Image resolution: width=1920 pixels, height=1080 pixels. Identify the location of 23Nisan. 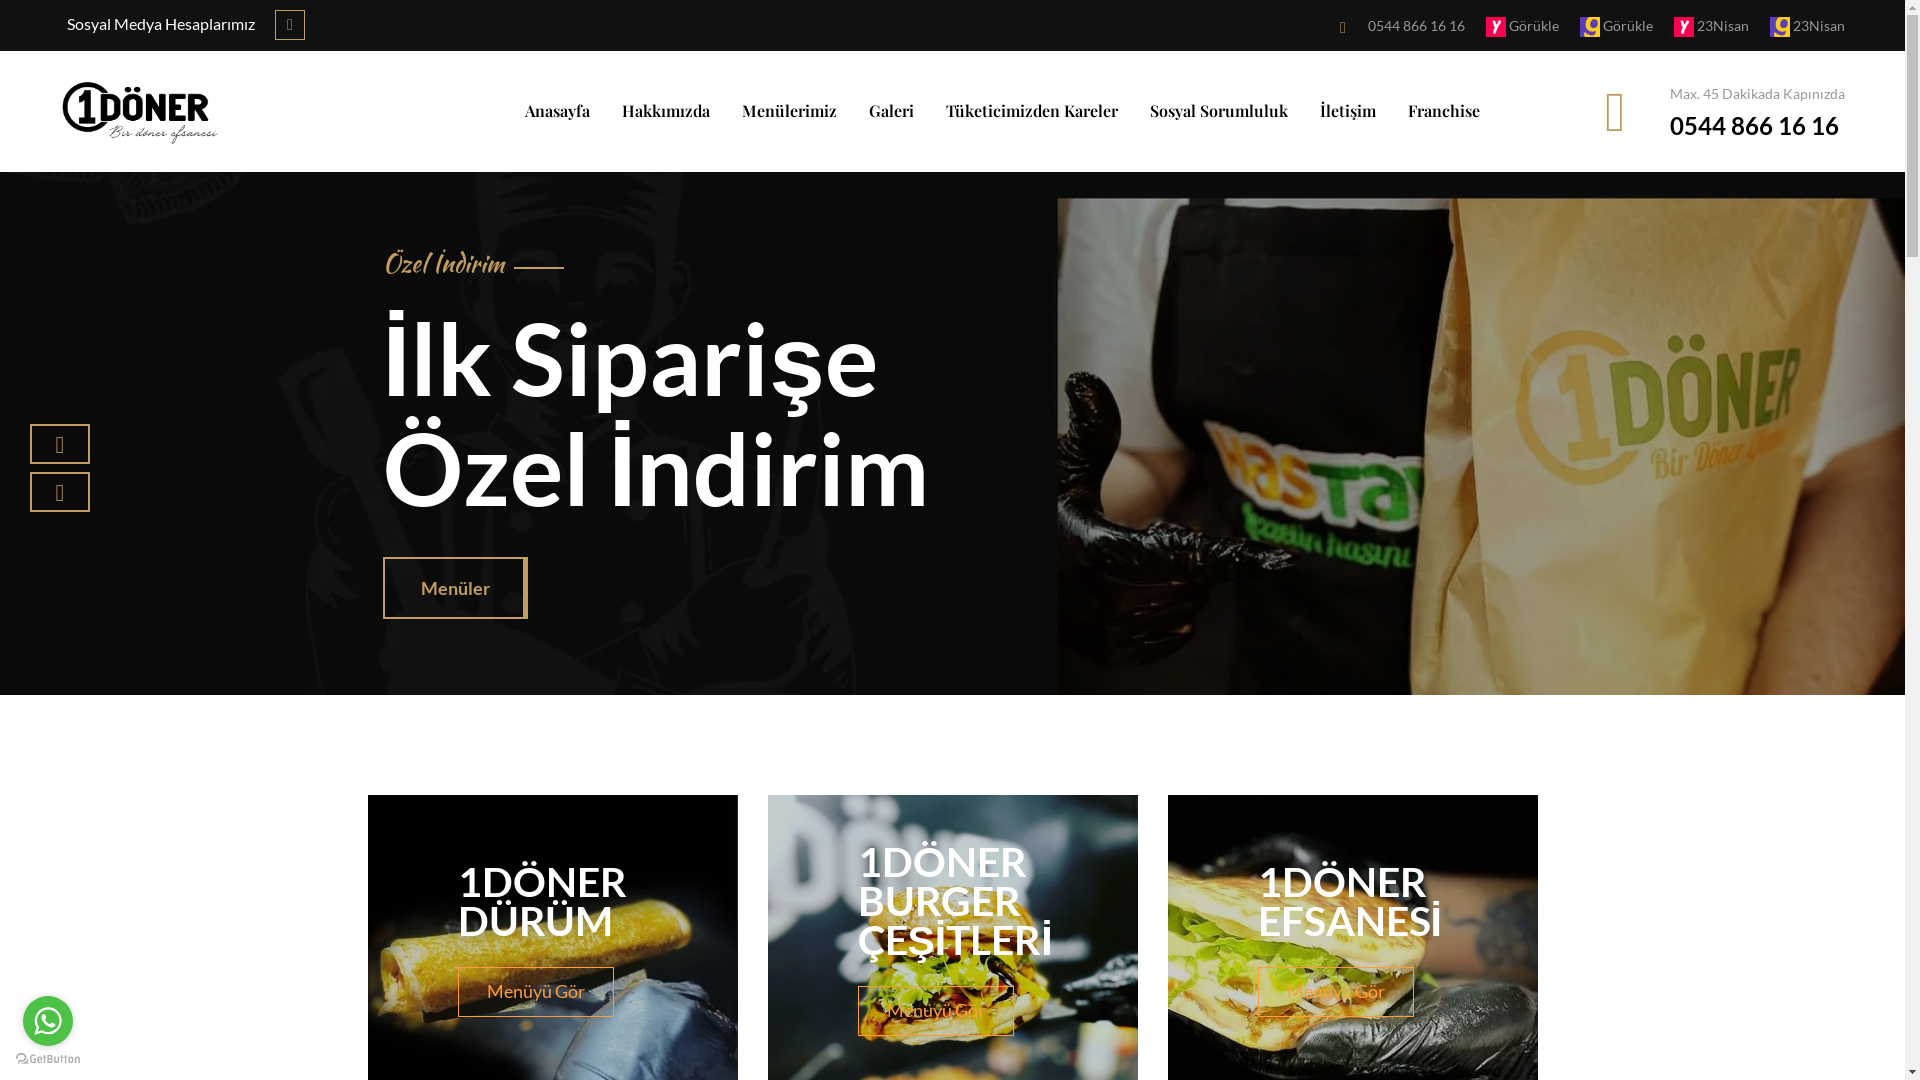
(1794, 26).